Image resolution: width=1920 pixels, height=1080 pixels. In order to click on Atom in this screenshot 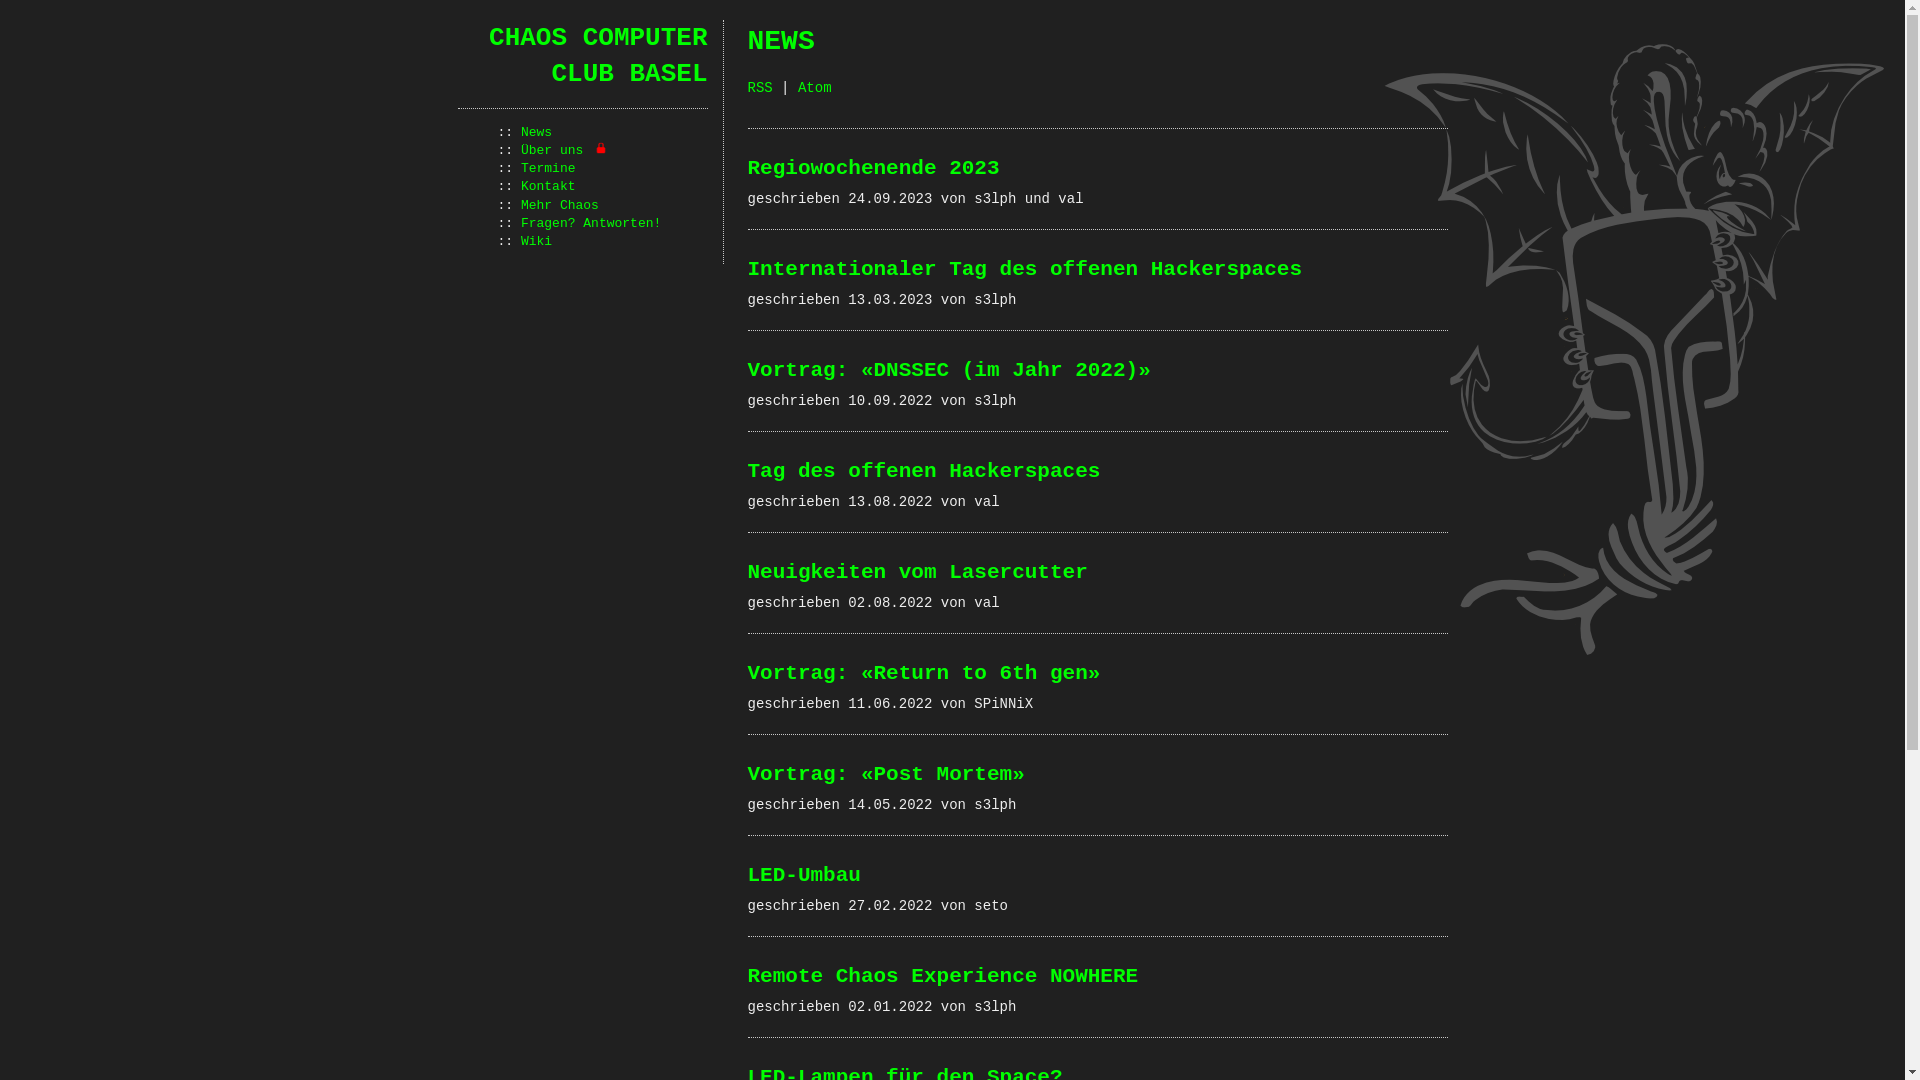, I will do `click(815, 88)`.